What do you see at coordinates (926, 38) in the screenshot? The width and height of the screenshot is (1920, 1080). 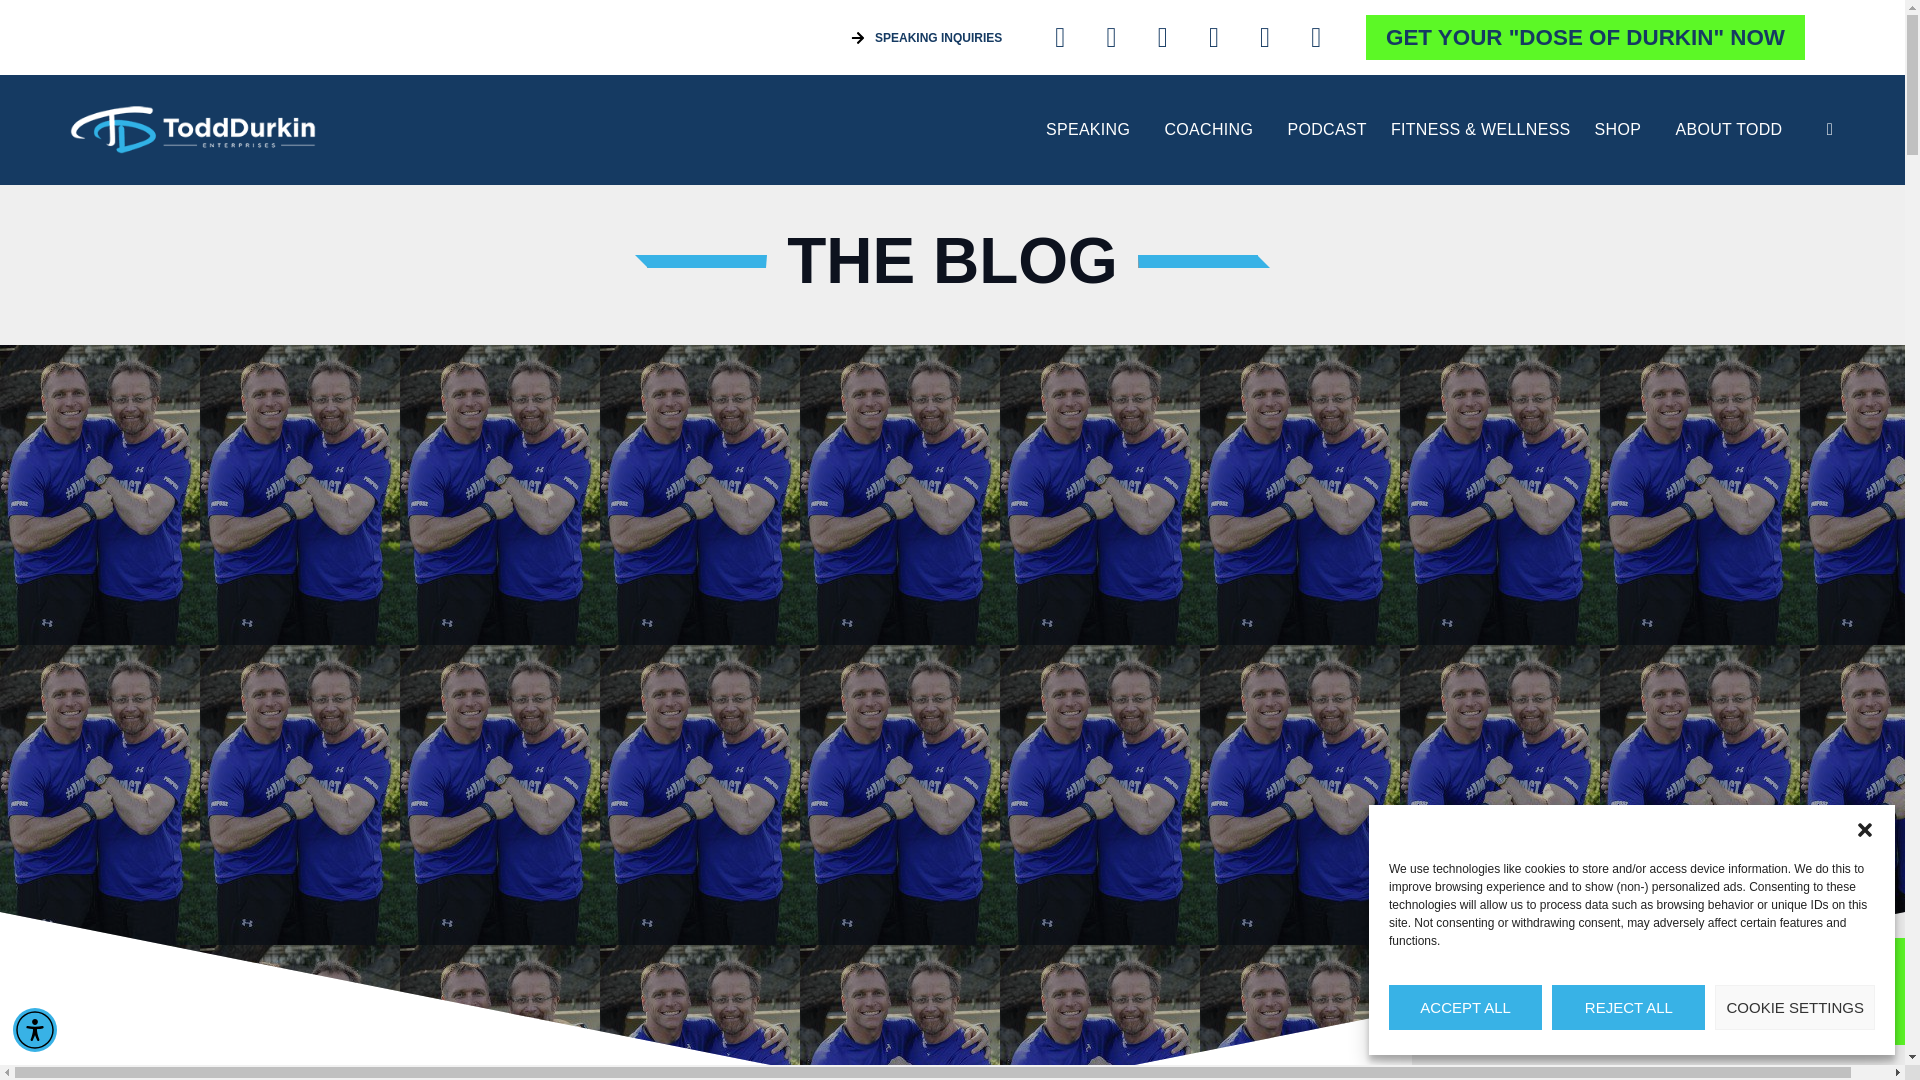 I see `SPEAKING INQUIRIES` at bounding box center [926, 38].